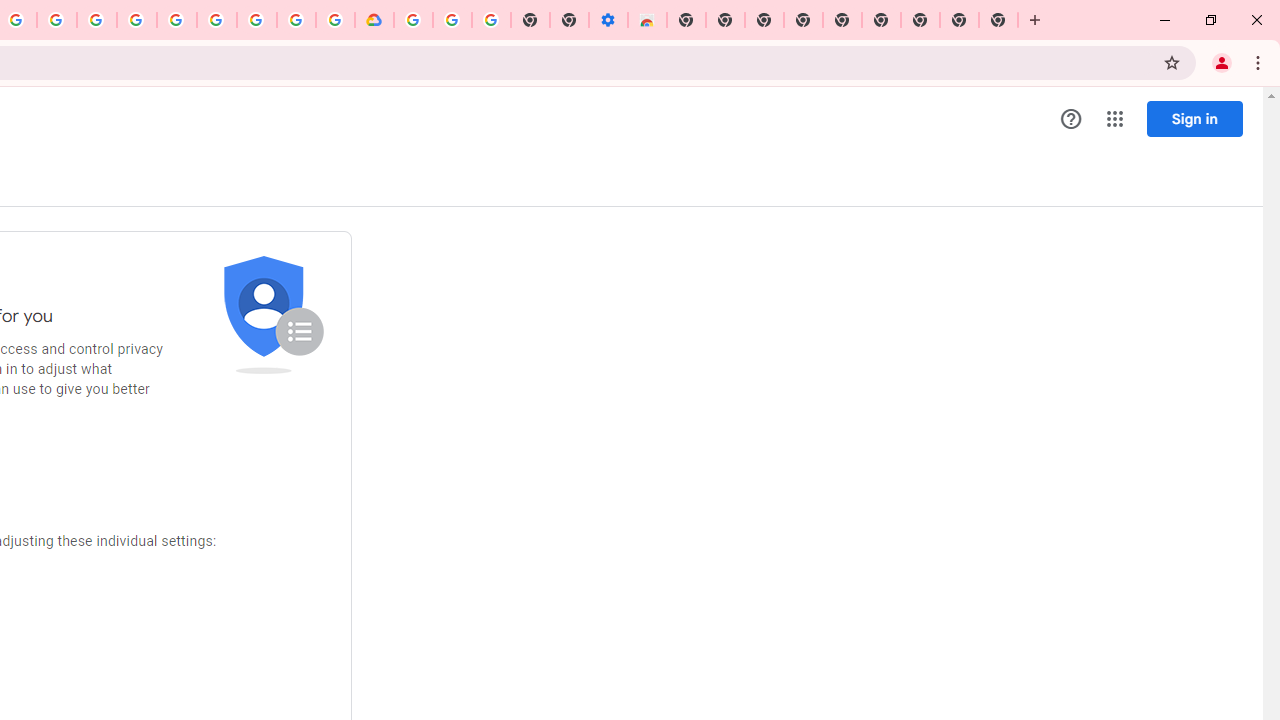 The width and height of the screenshot is (1280, 720). Describe the element at coordinates (296, 20) in the screenshot. I see `Create your Google Account` at that location.